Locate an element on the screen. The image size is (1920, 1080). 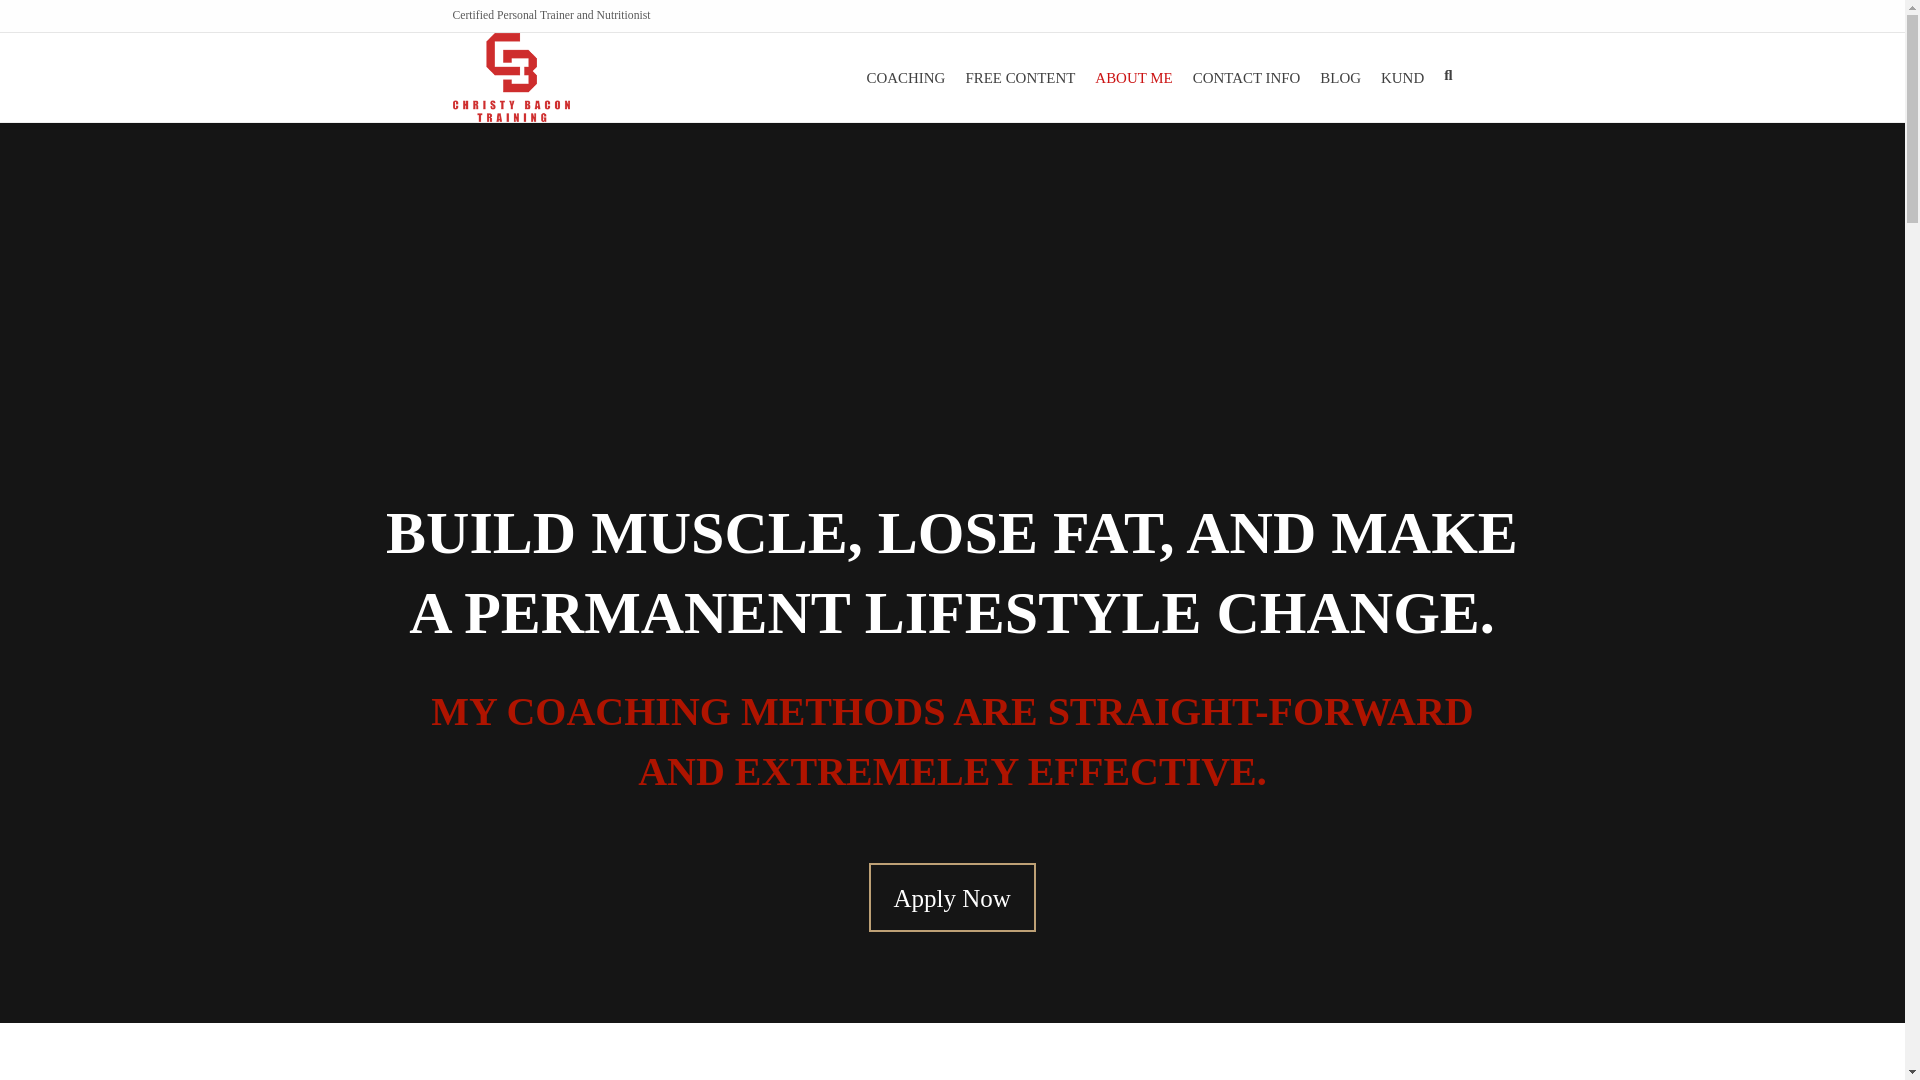
KUND is located at coordinates (1402, 78).